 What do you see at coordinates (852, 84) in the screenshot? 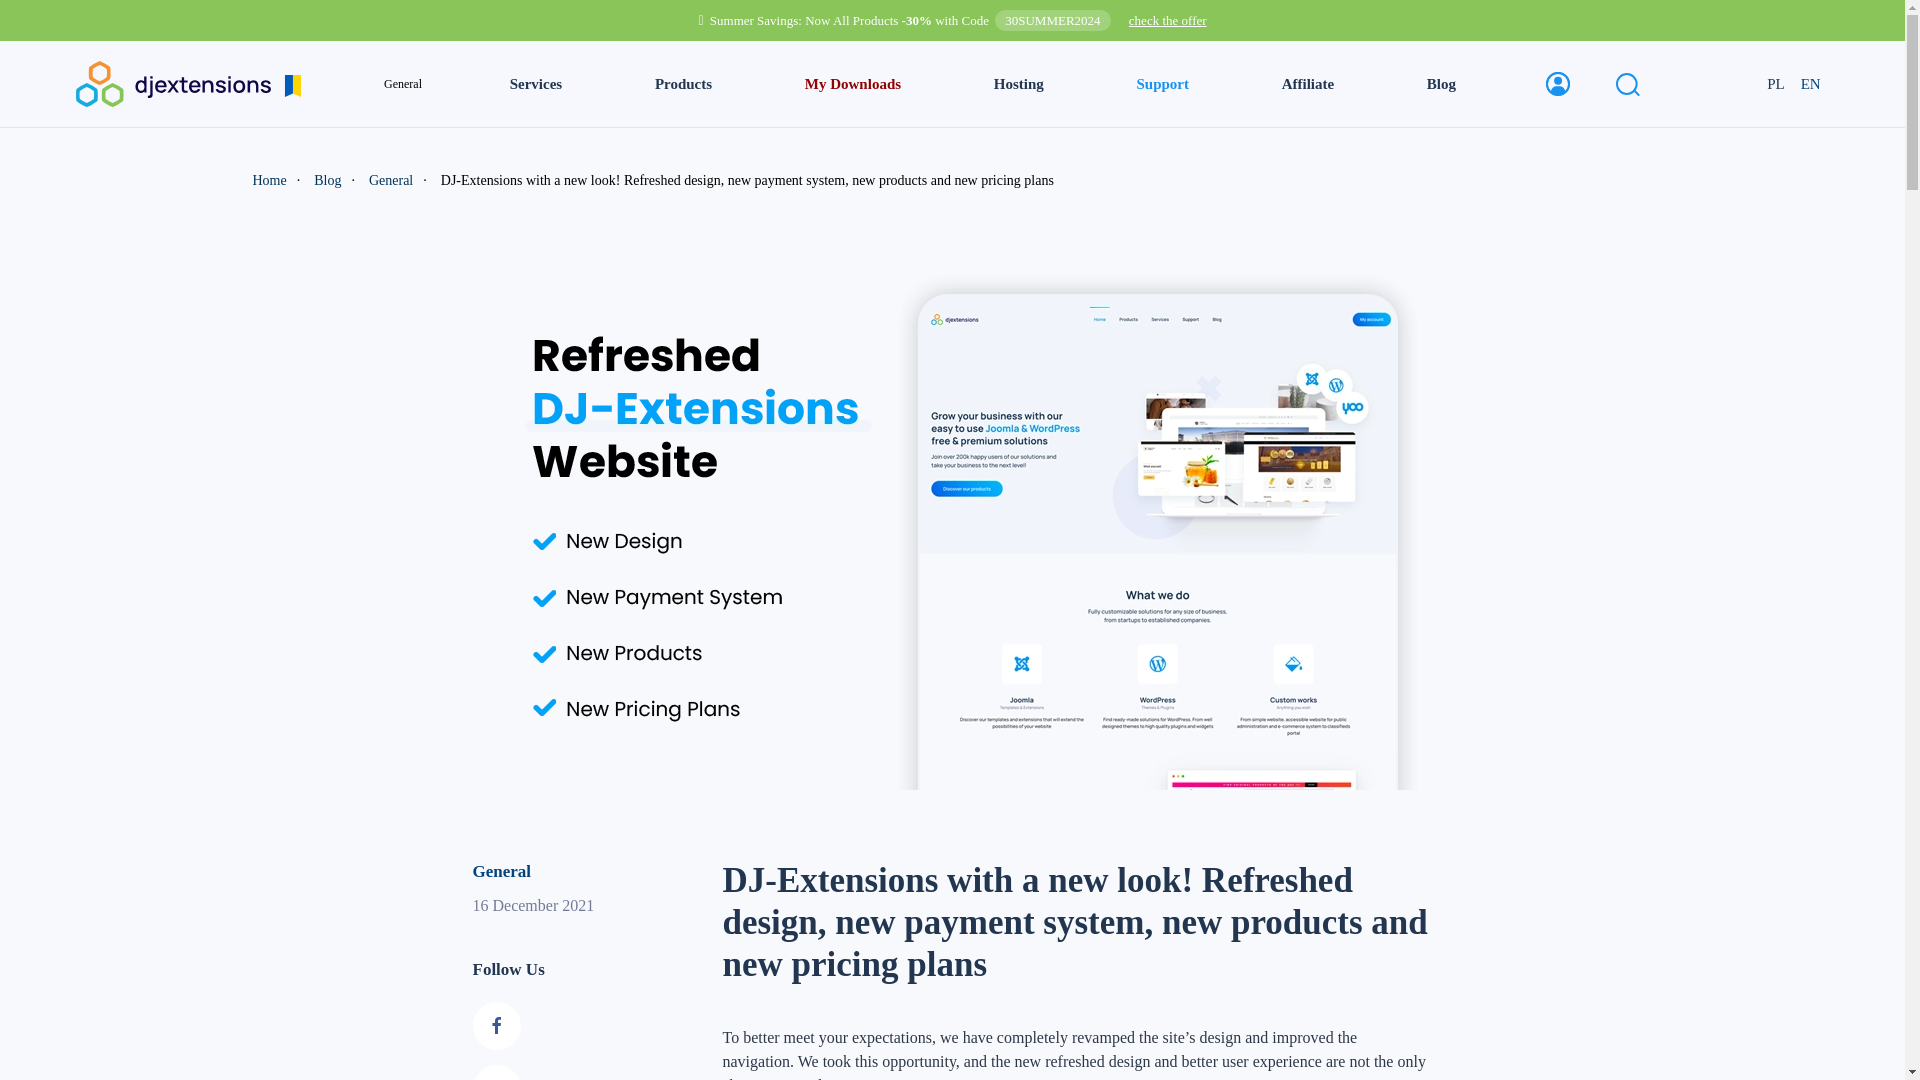
I see `cls` at bounding box center [852, 84].